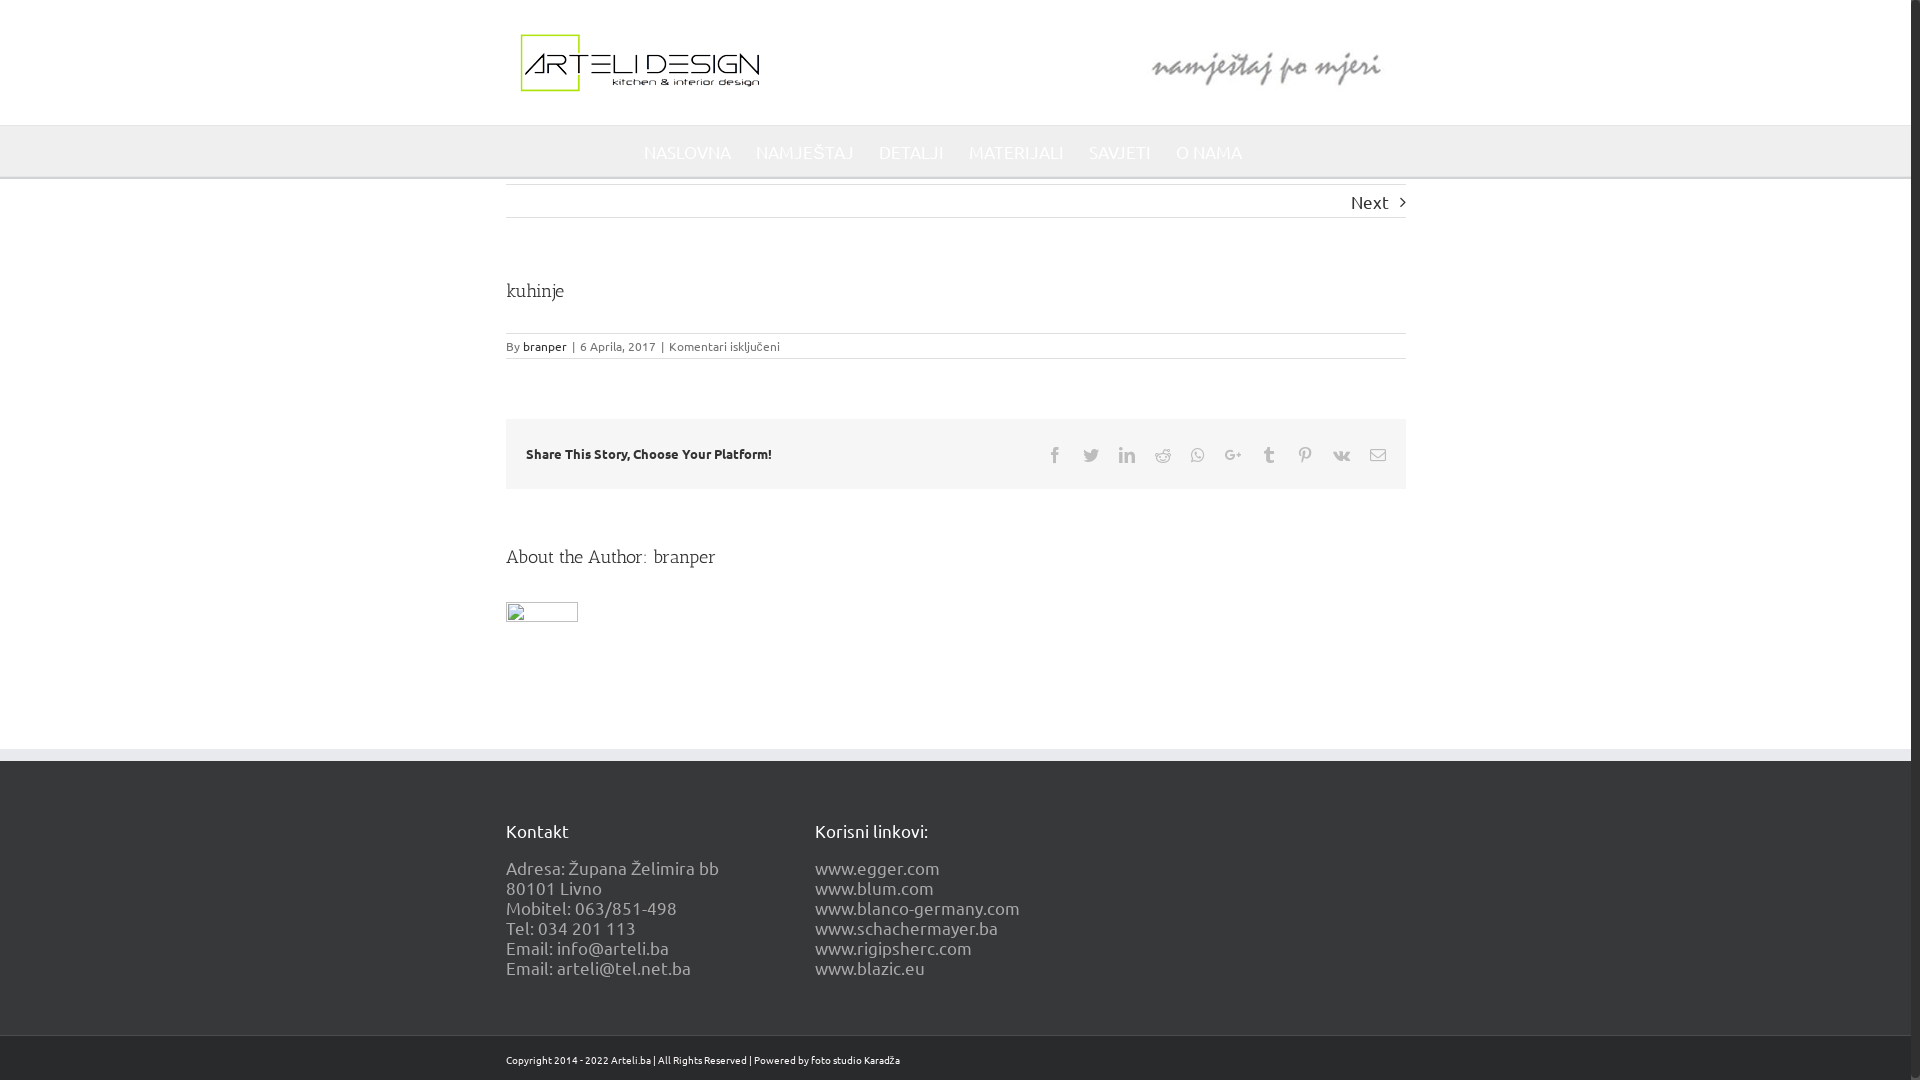  I want to click on branper, so click(684, 557).